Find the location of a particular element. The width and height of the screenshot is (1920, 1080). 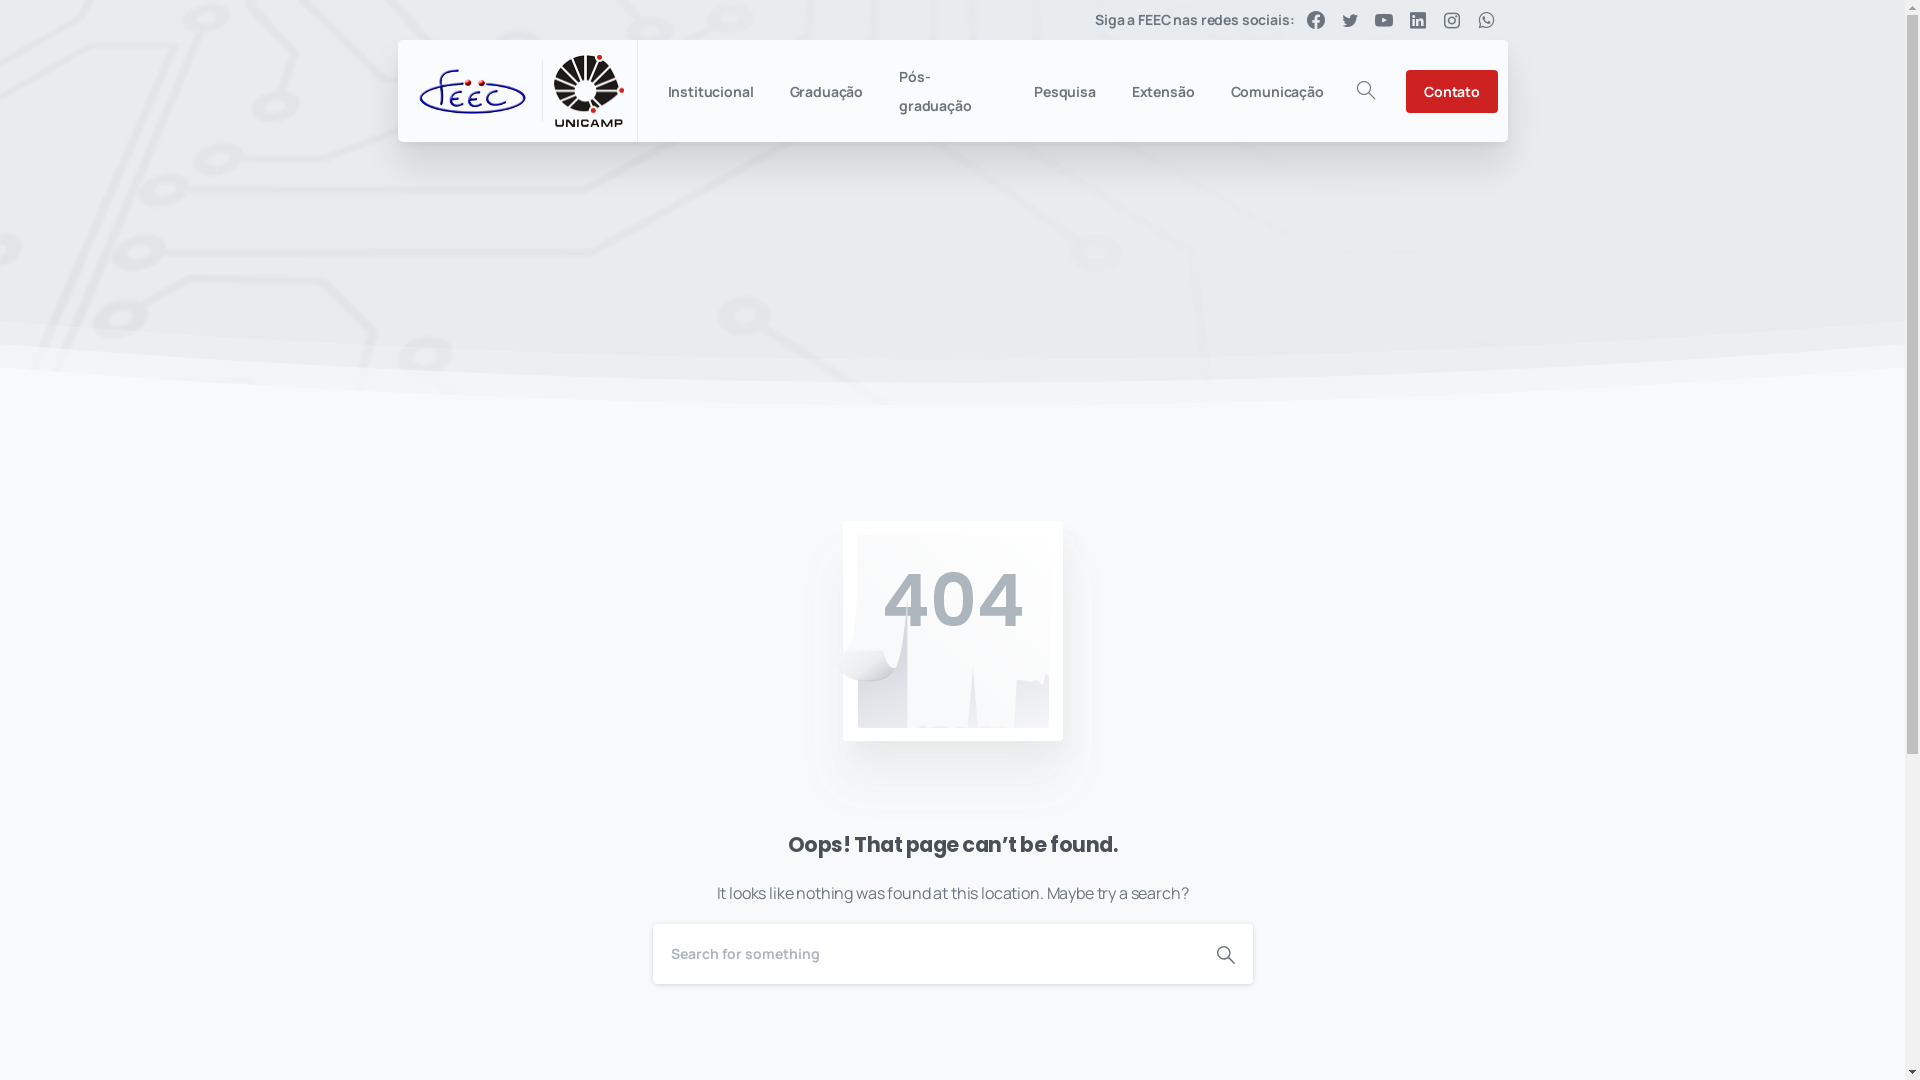

Materiais is located at coordinates (928, 904).